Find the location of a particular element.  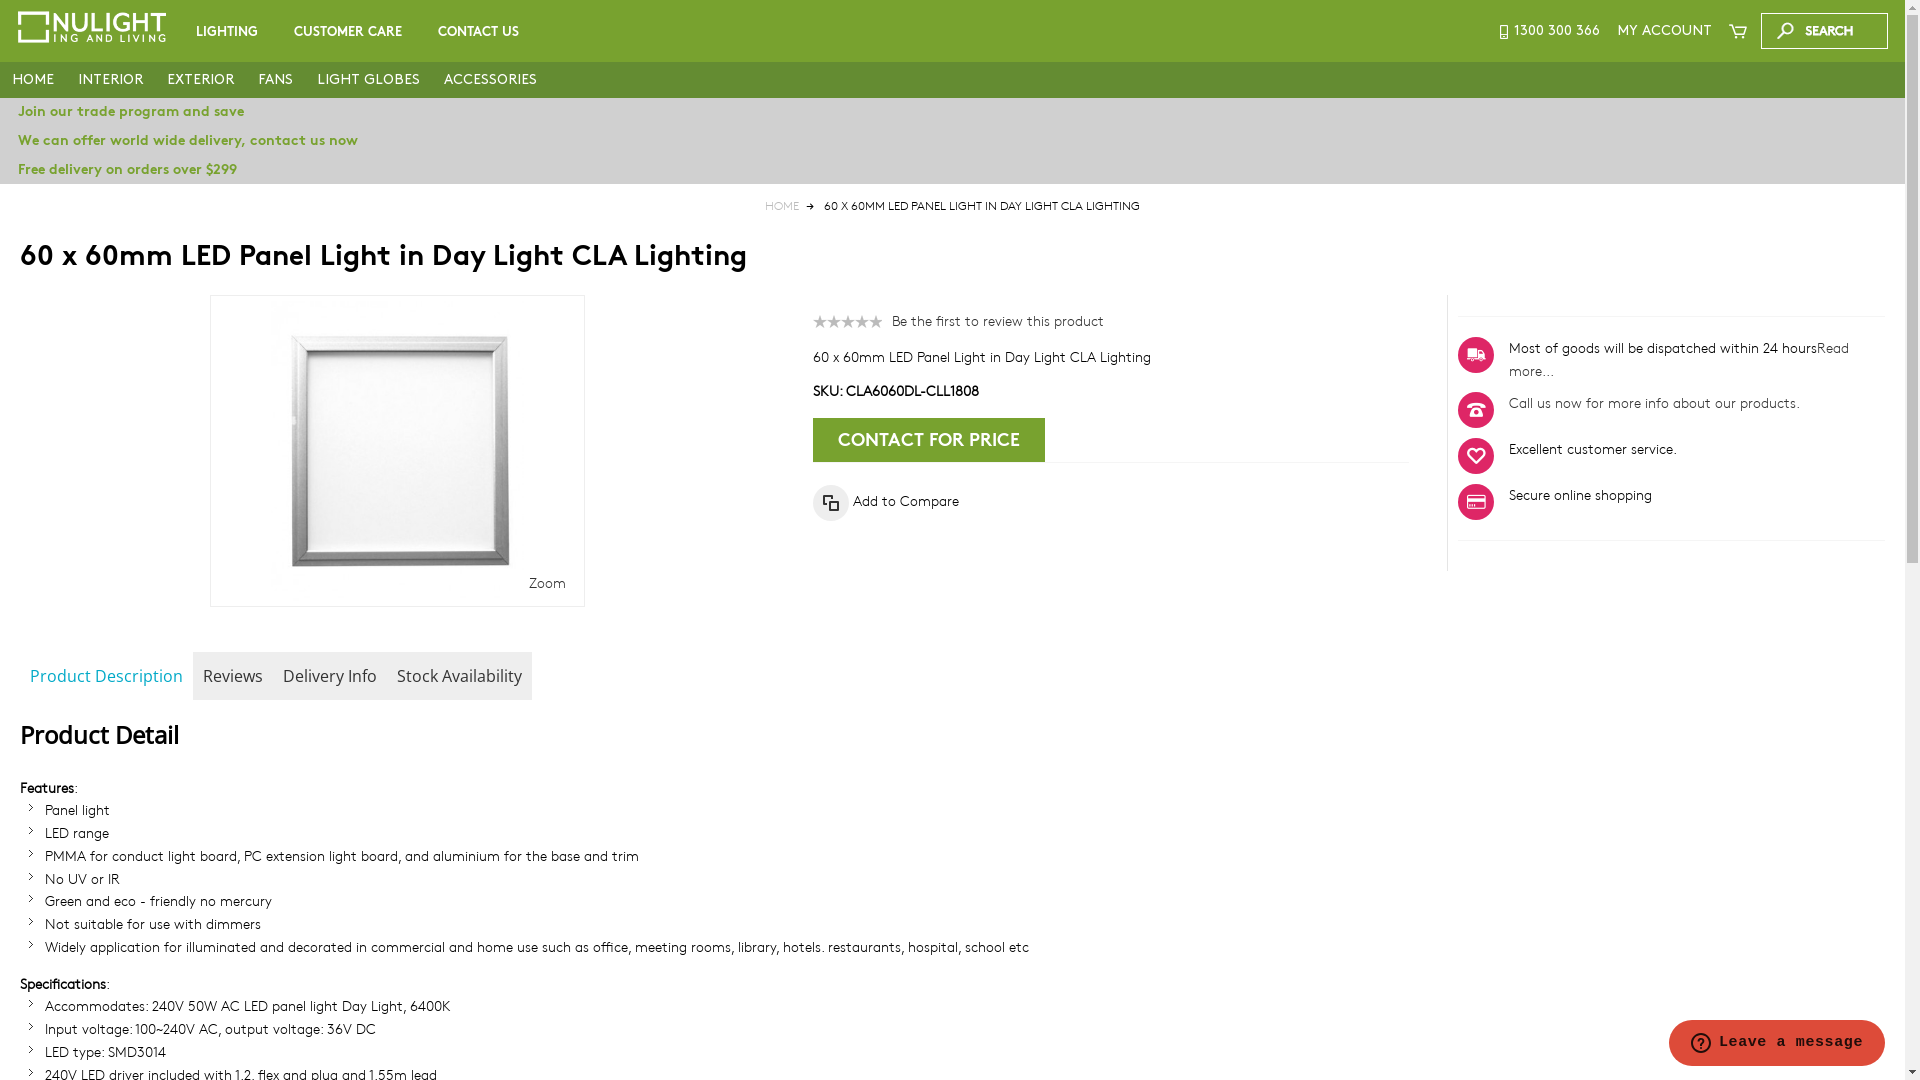

MY ACCOUNT is located at coordinates (1664, 31).